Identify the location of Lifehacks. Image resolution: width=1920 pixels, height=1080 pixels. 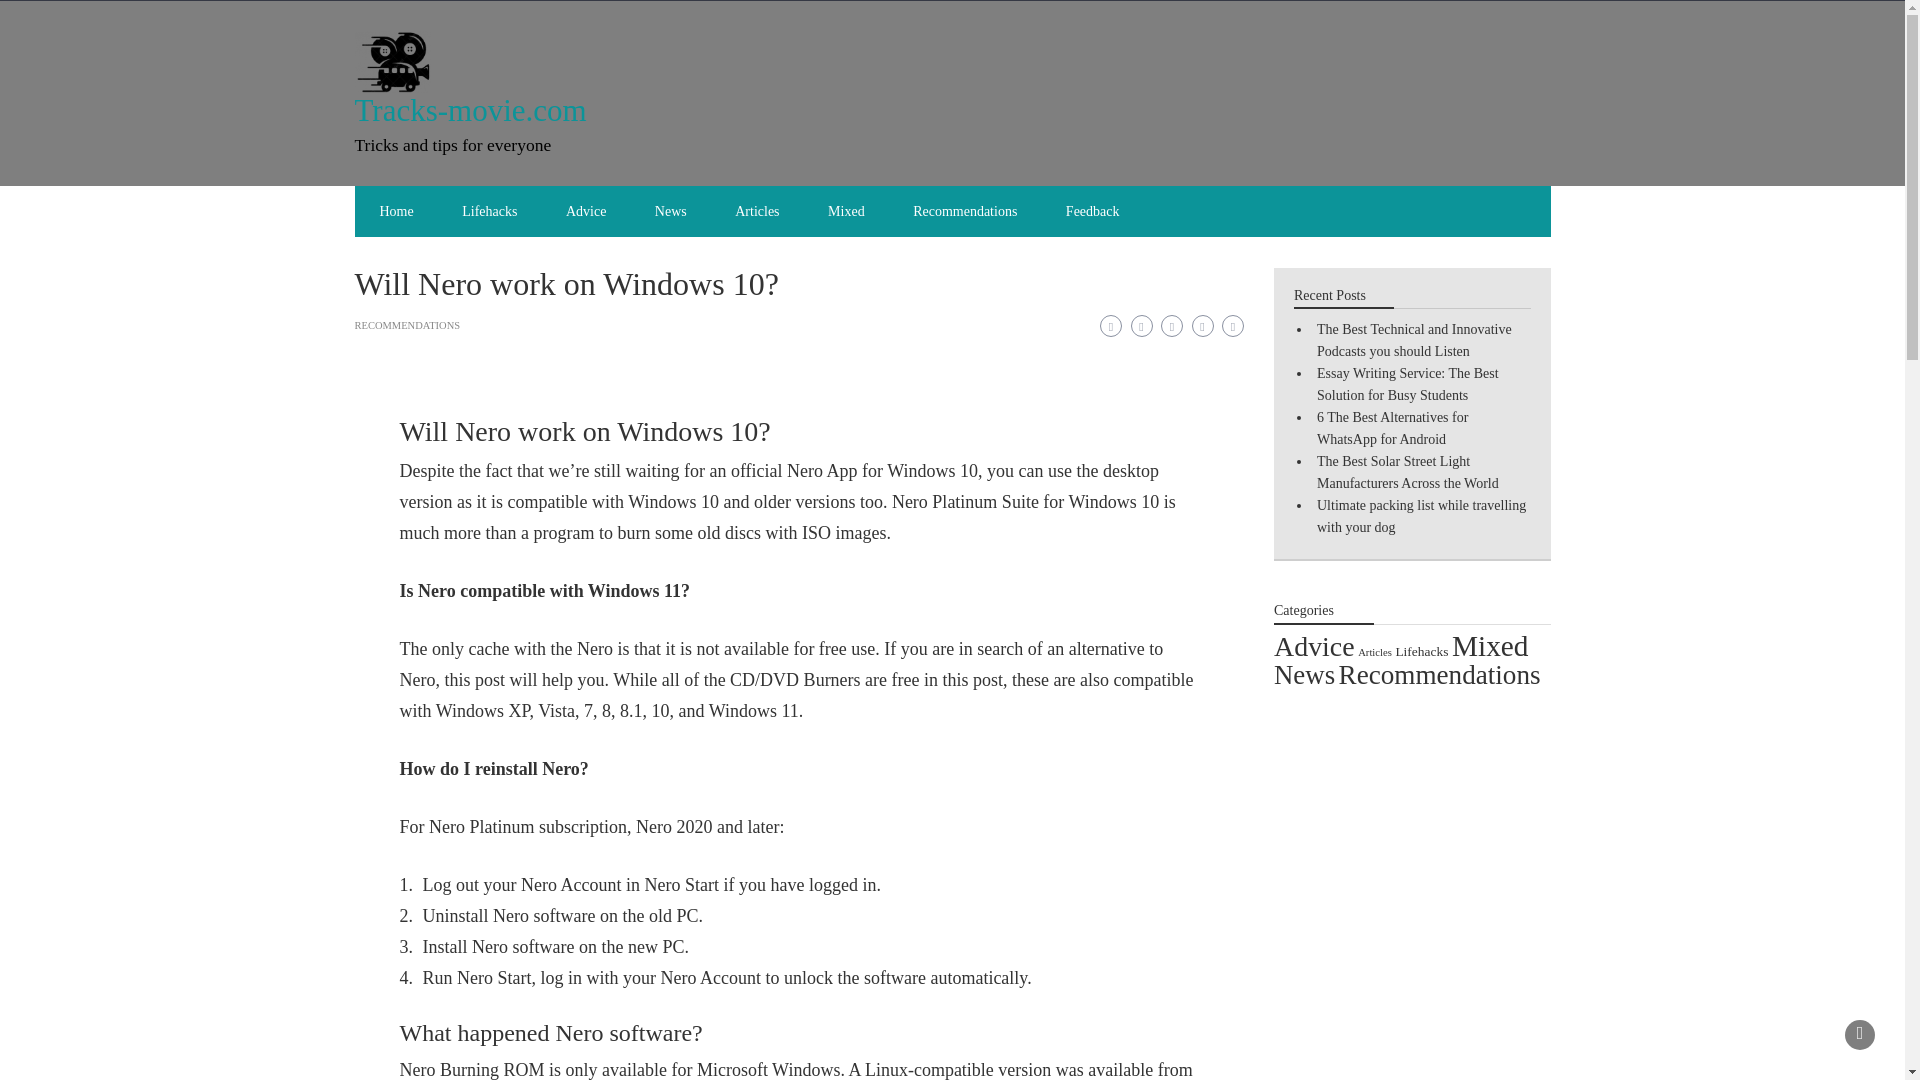
(489, 210).